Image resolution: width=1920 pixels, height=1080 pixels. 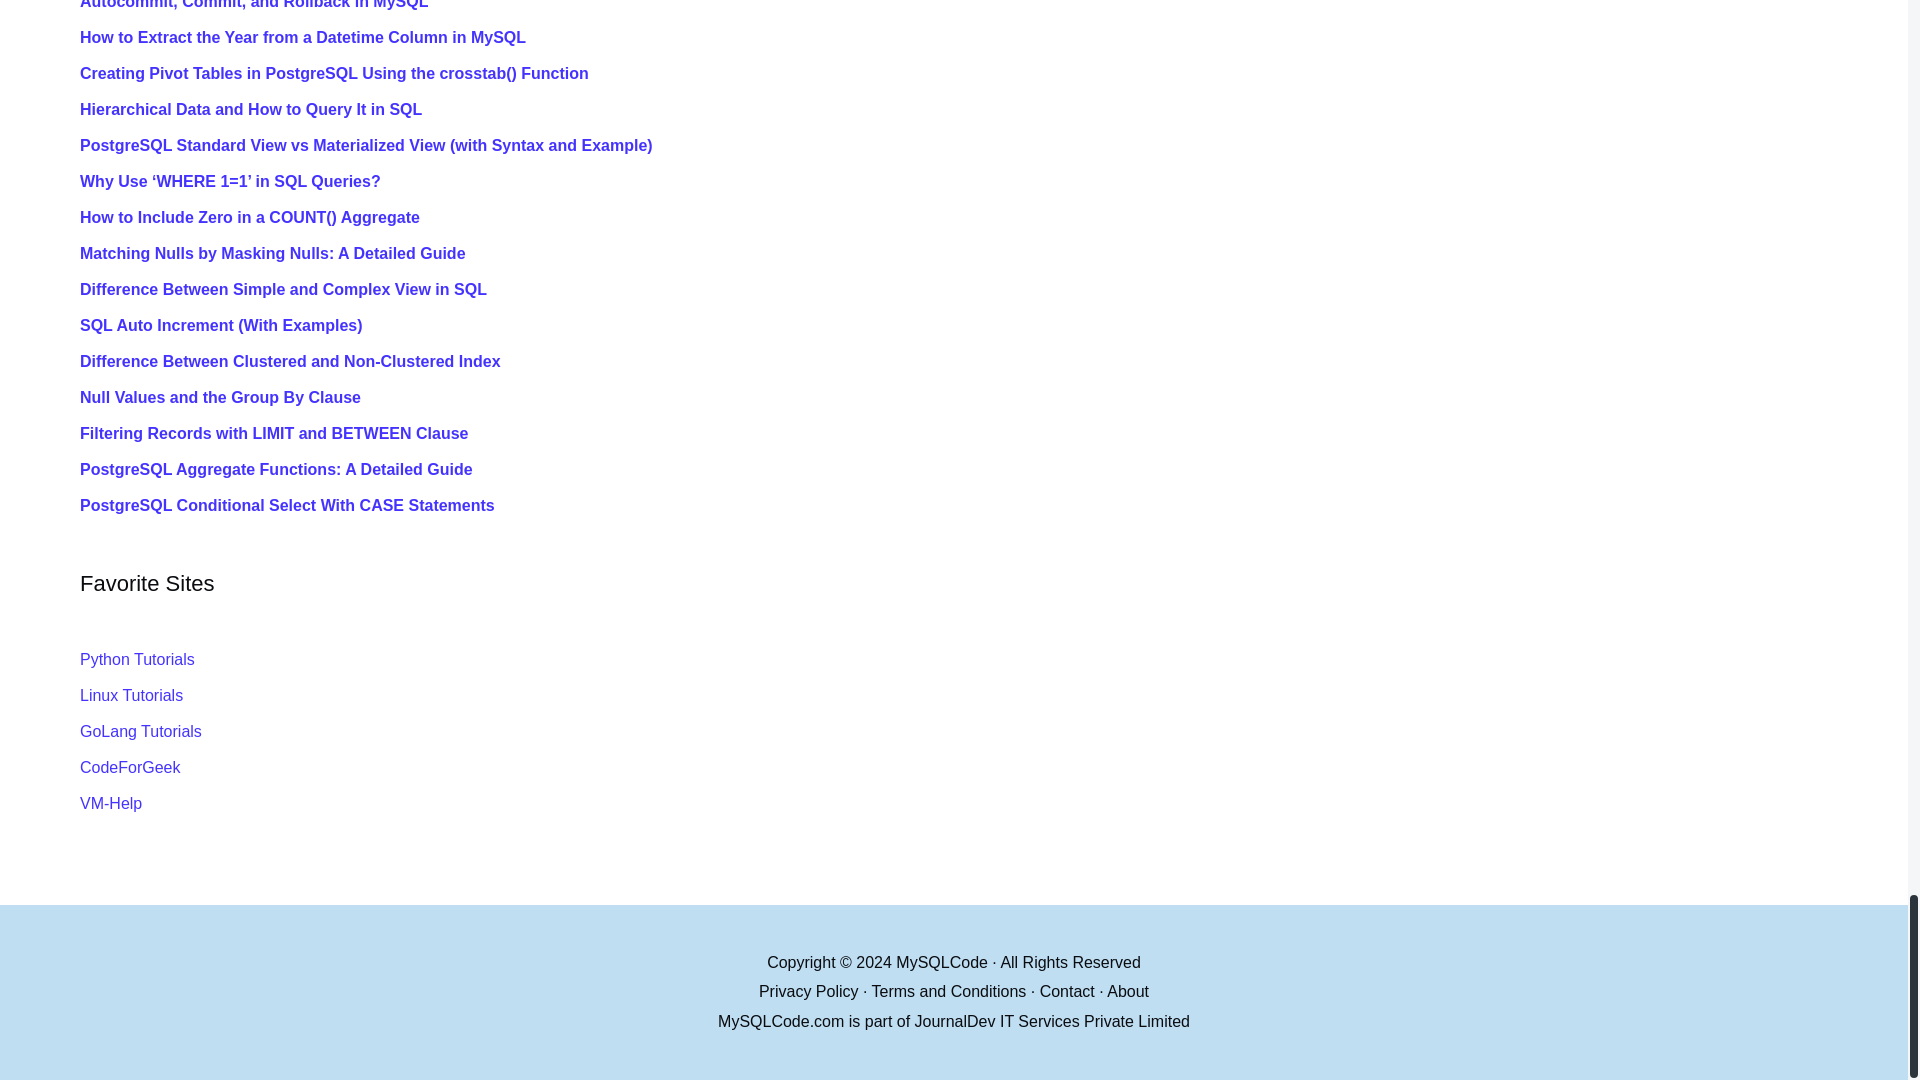 What do you see at coordinates (130, 768) in the screenshot?
I see `CodeForGeek` at bounding box center [130, 768].